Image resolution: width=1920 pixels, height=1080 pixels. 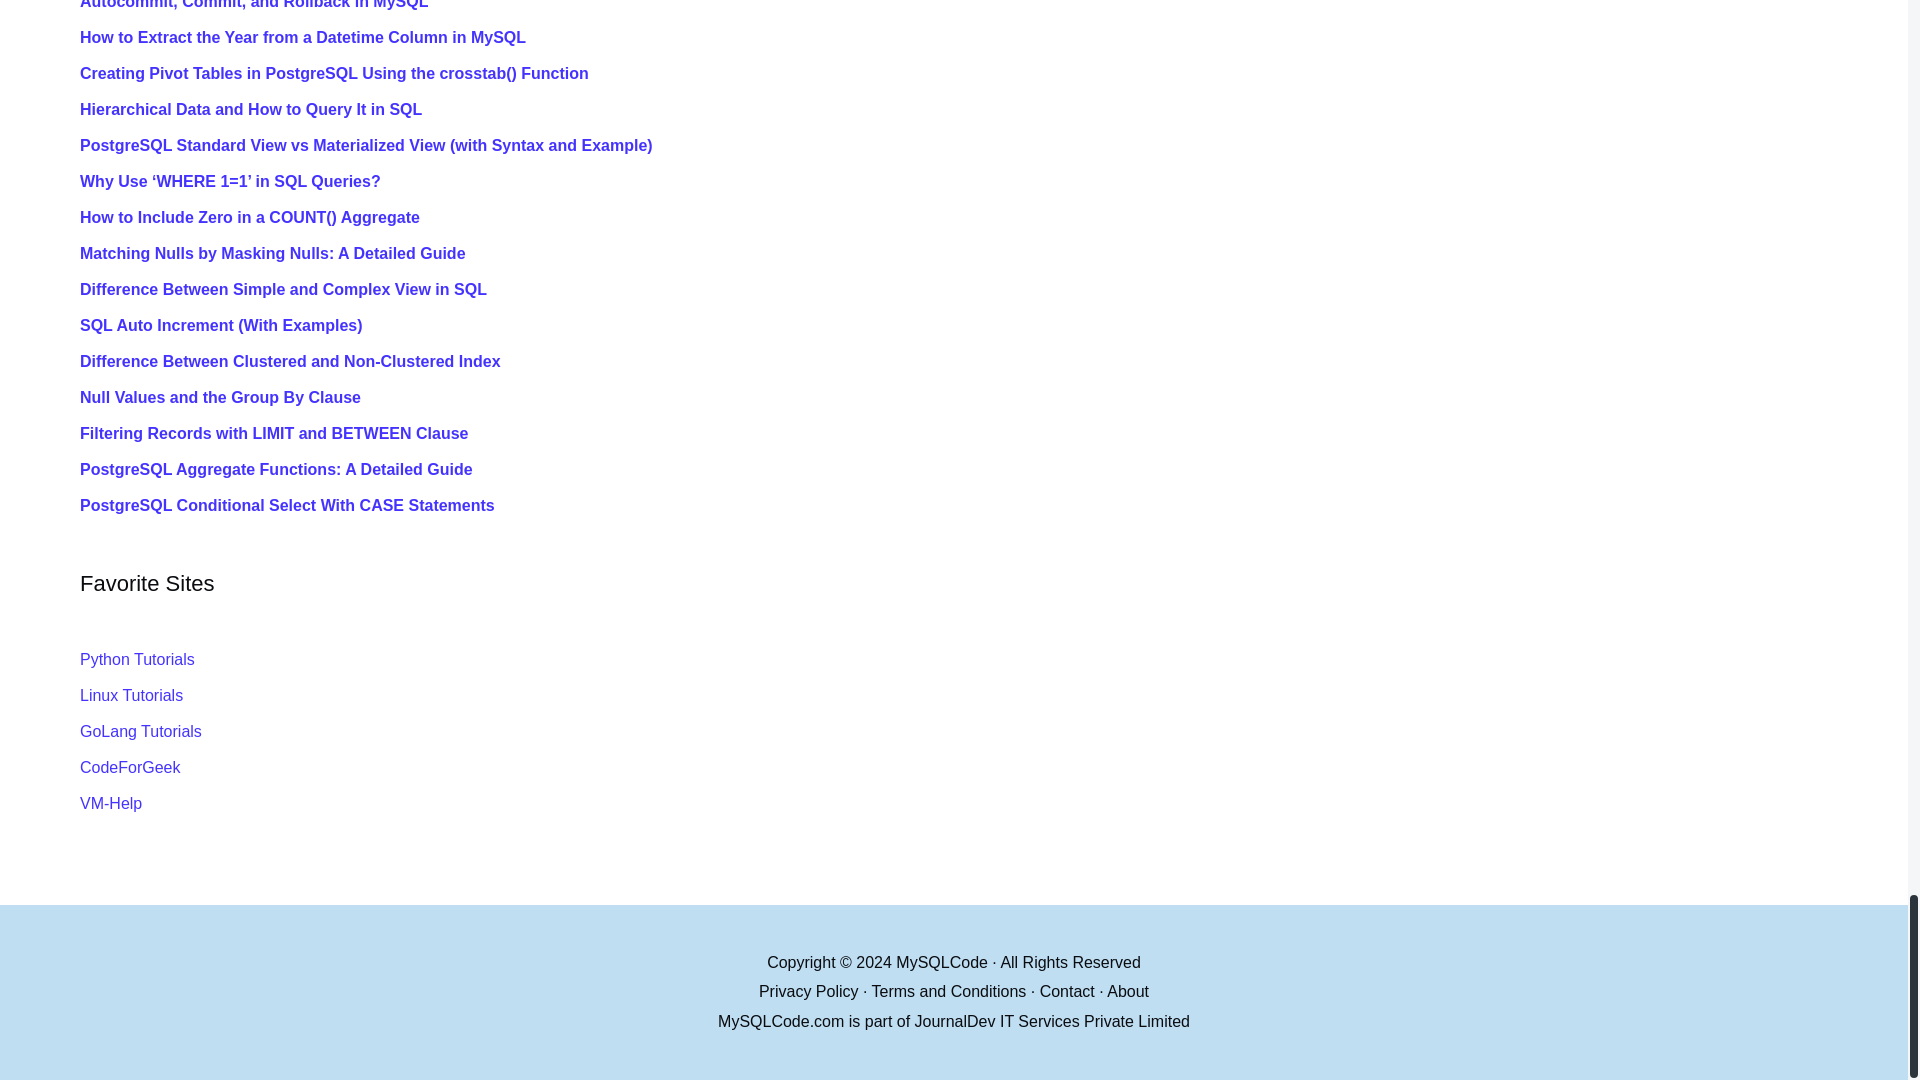 What do you see at coordinates (130, 768) in the screenshot?
I see `CodeForGeek` at bounding box center [130, 768].